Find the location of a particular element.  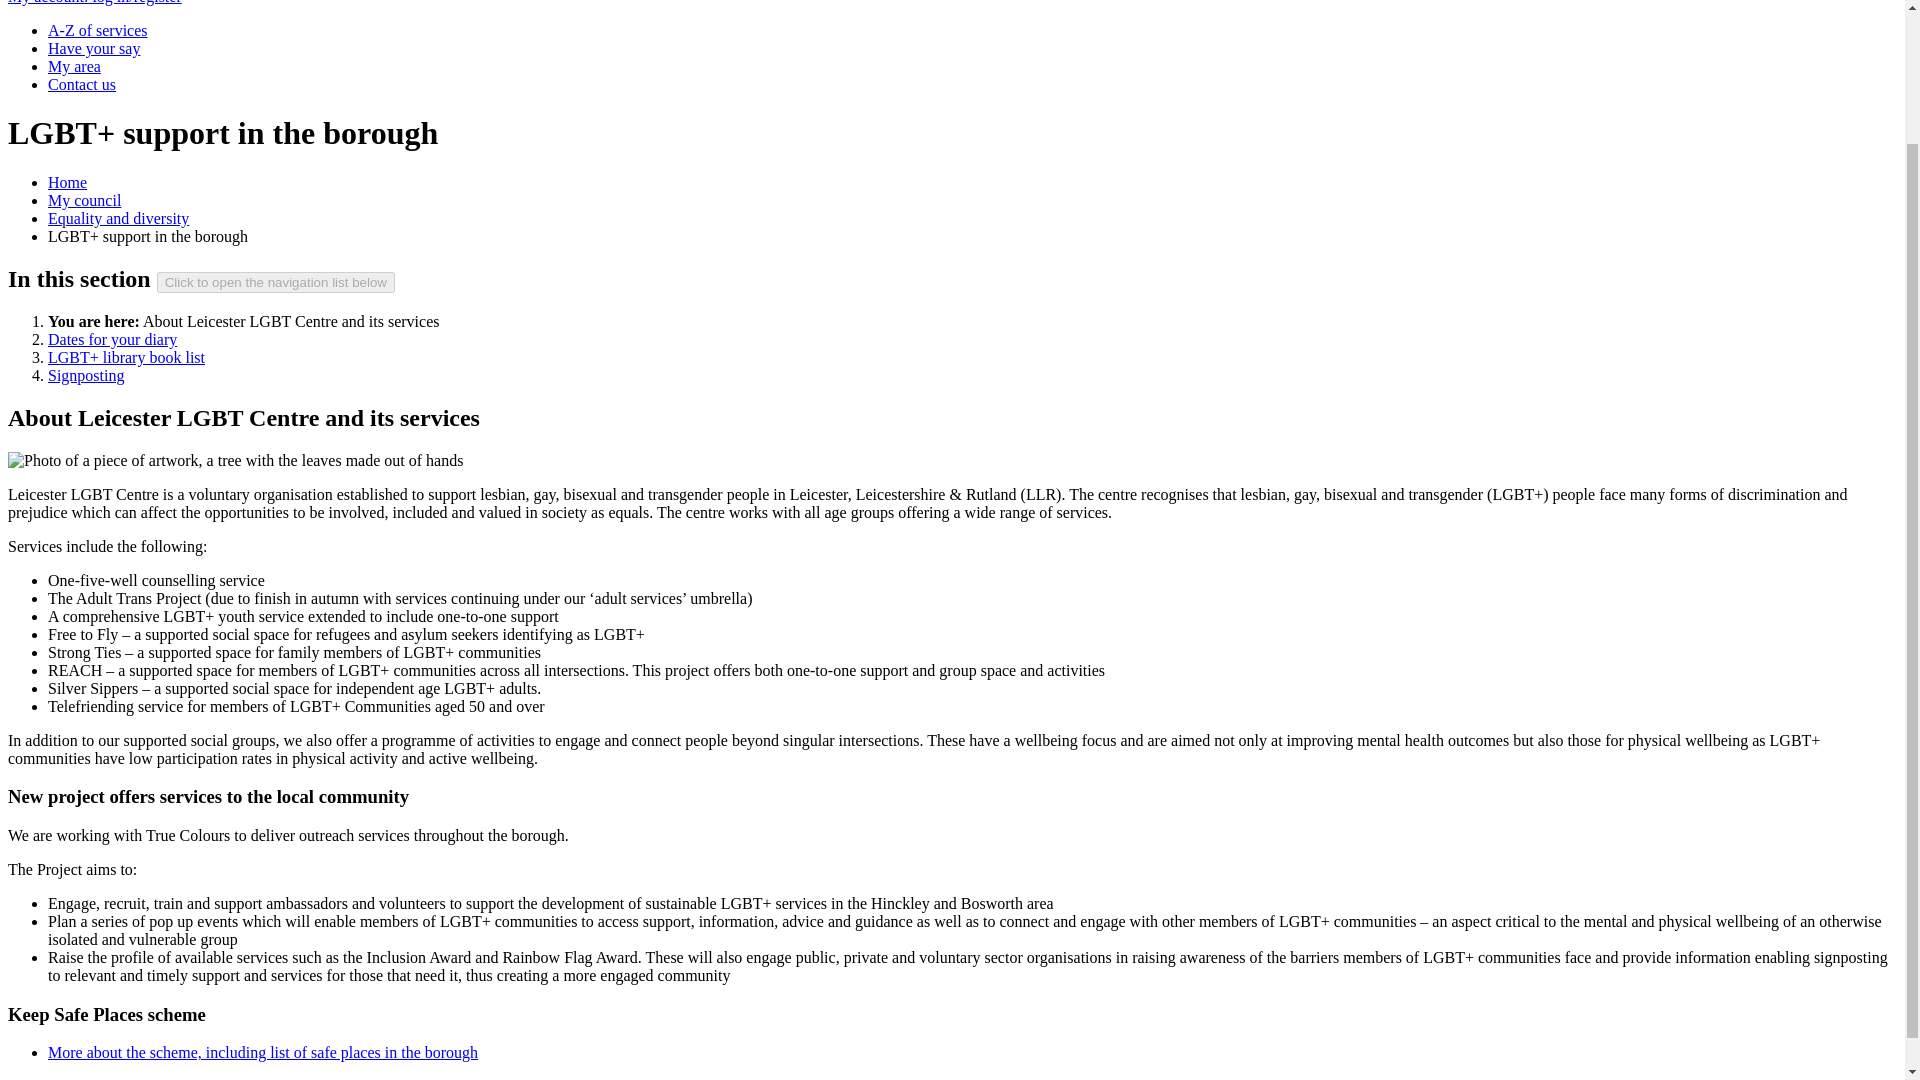

Click to open the navigation list below is located at coordinates (276, 282).